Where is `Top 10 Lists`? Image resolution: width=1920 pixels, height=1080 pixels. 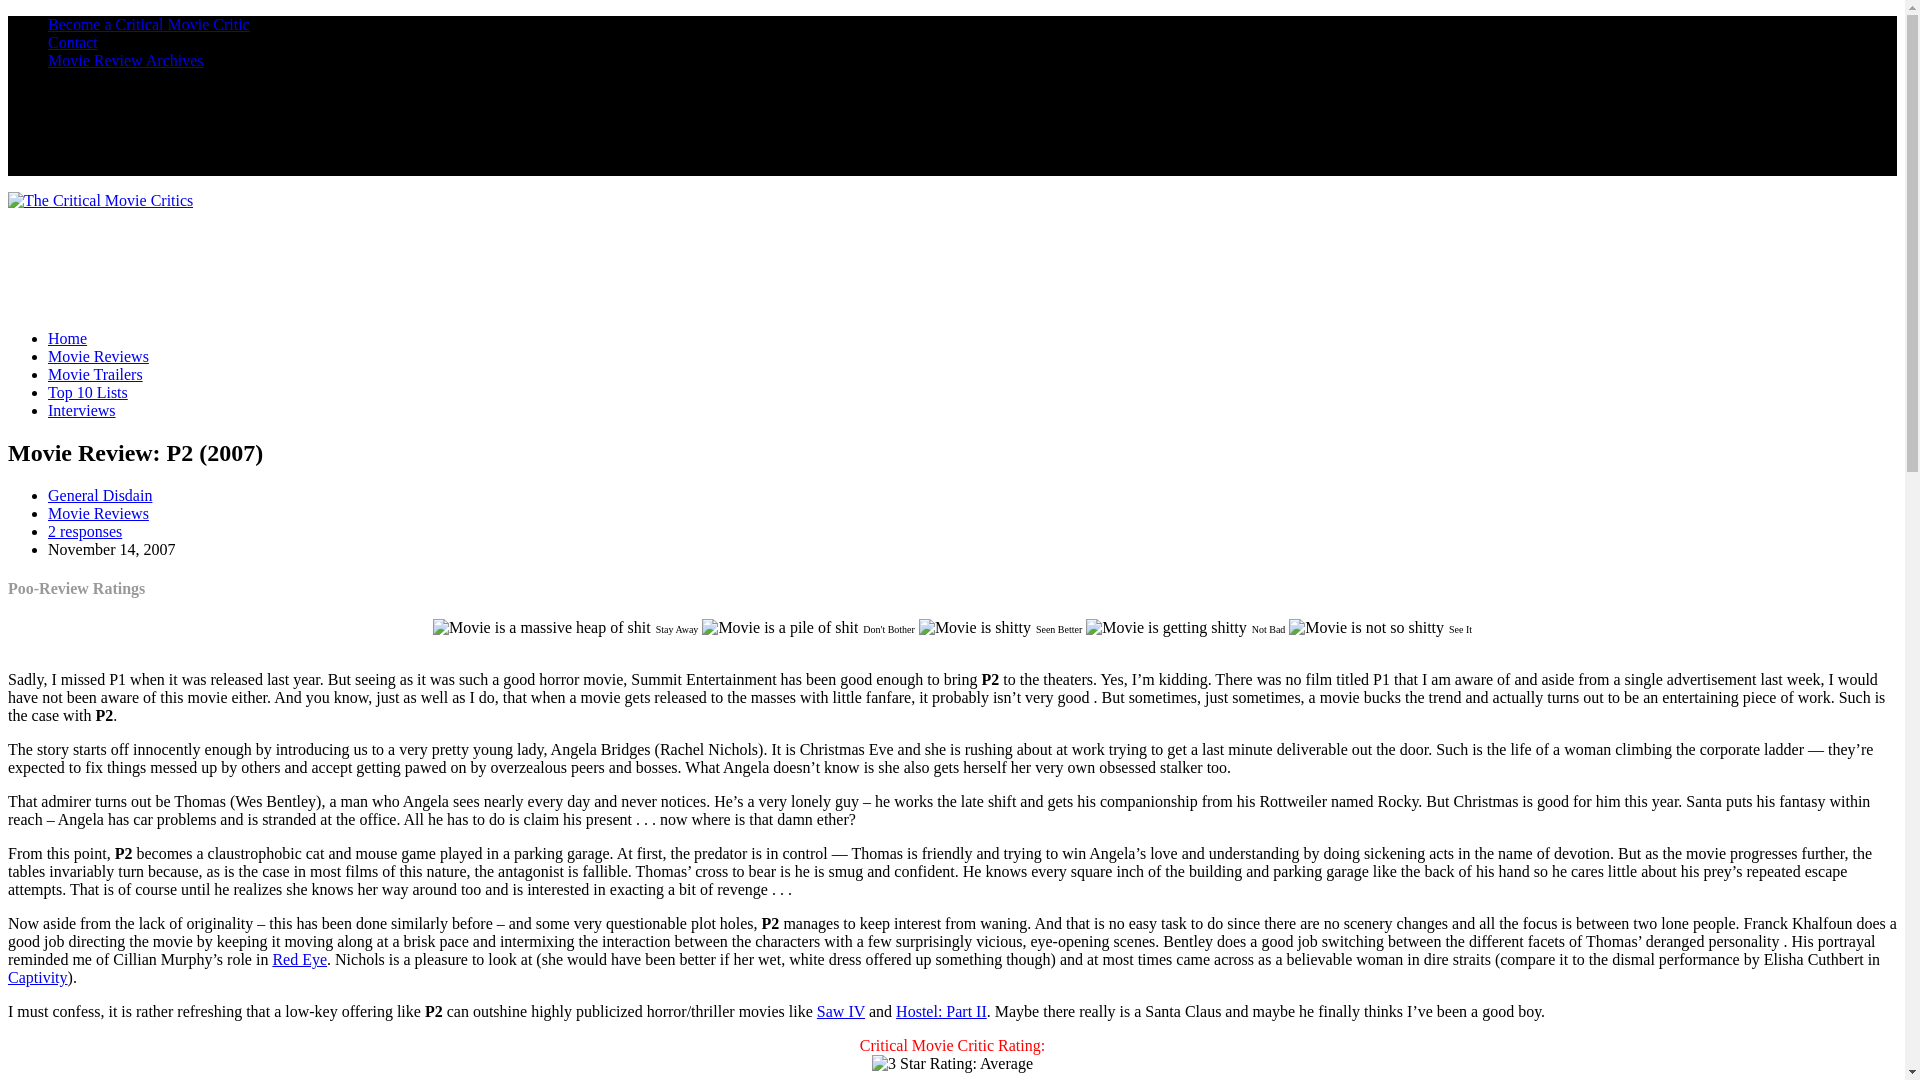
Top 10 Lists is located at coordinates (88, 392).